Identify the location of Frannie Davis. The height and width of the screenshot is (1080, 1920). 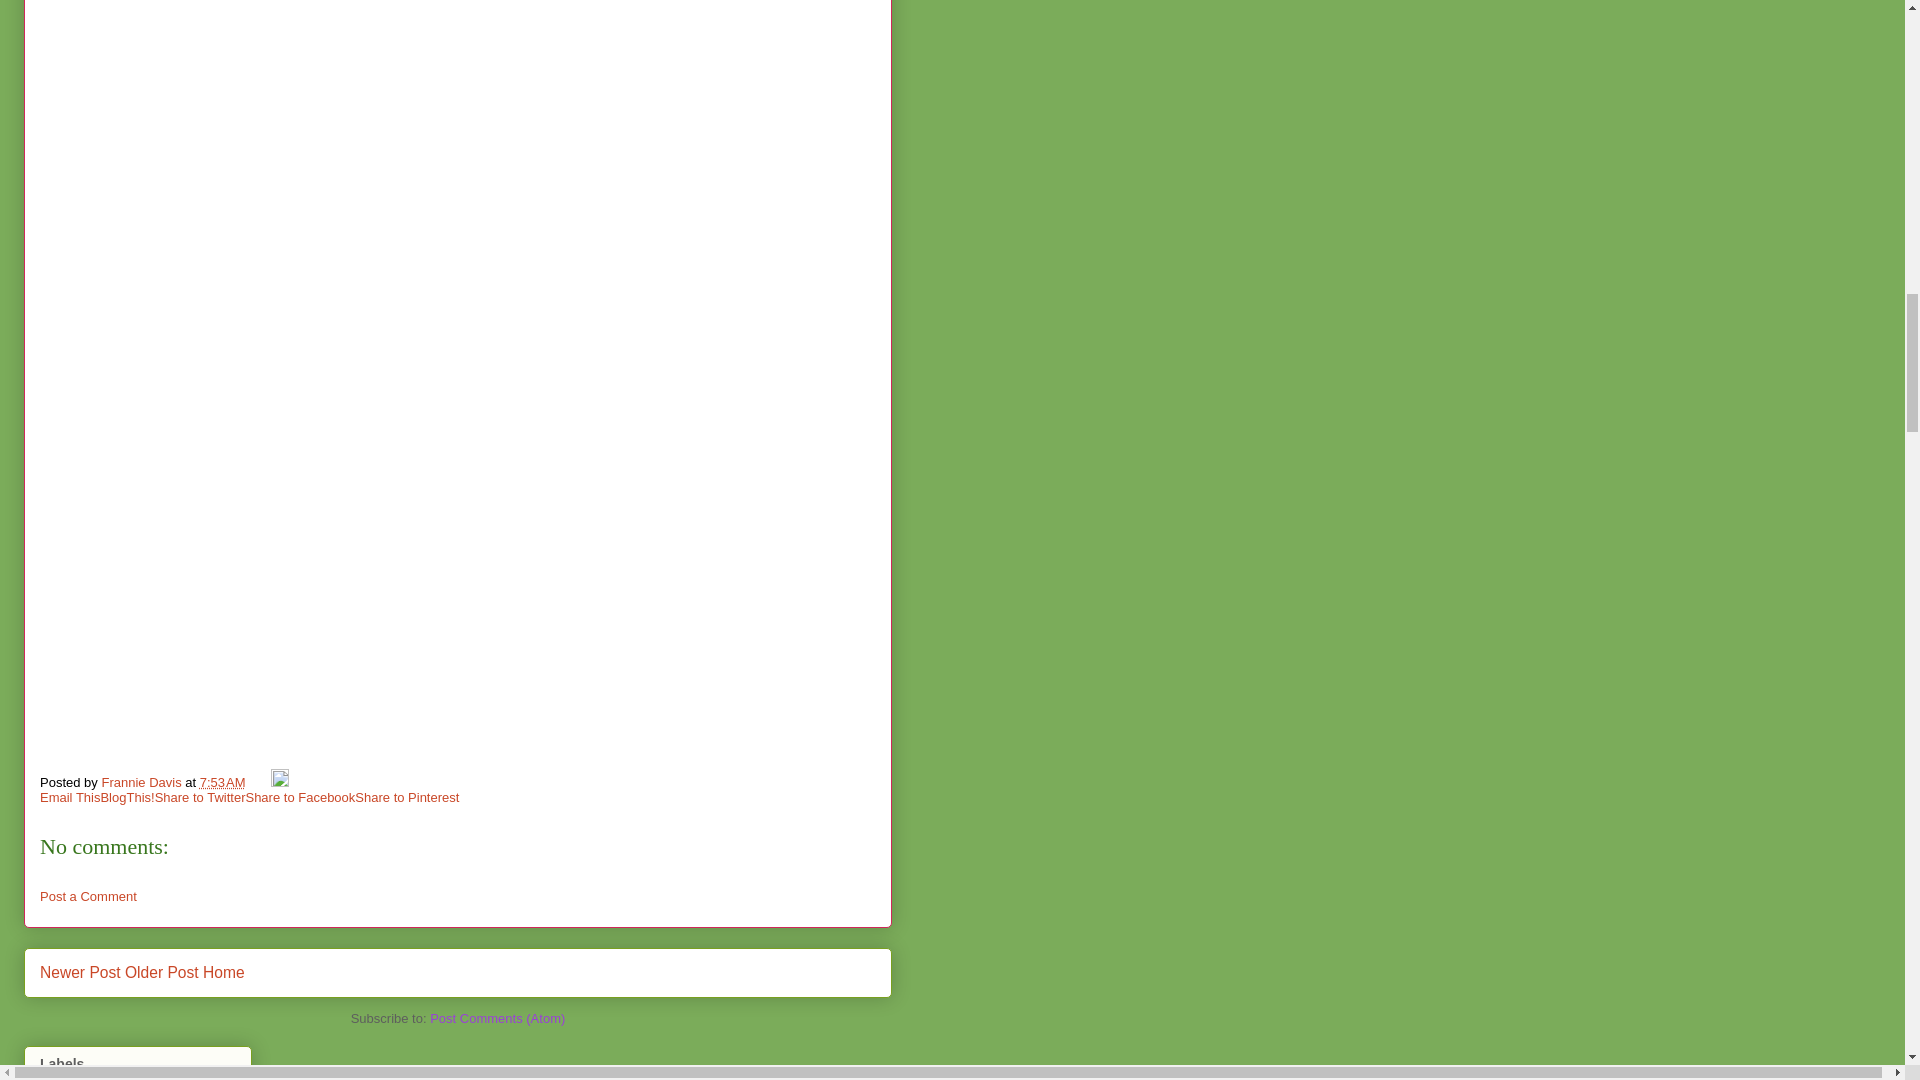
(142, 782).